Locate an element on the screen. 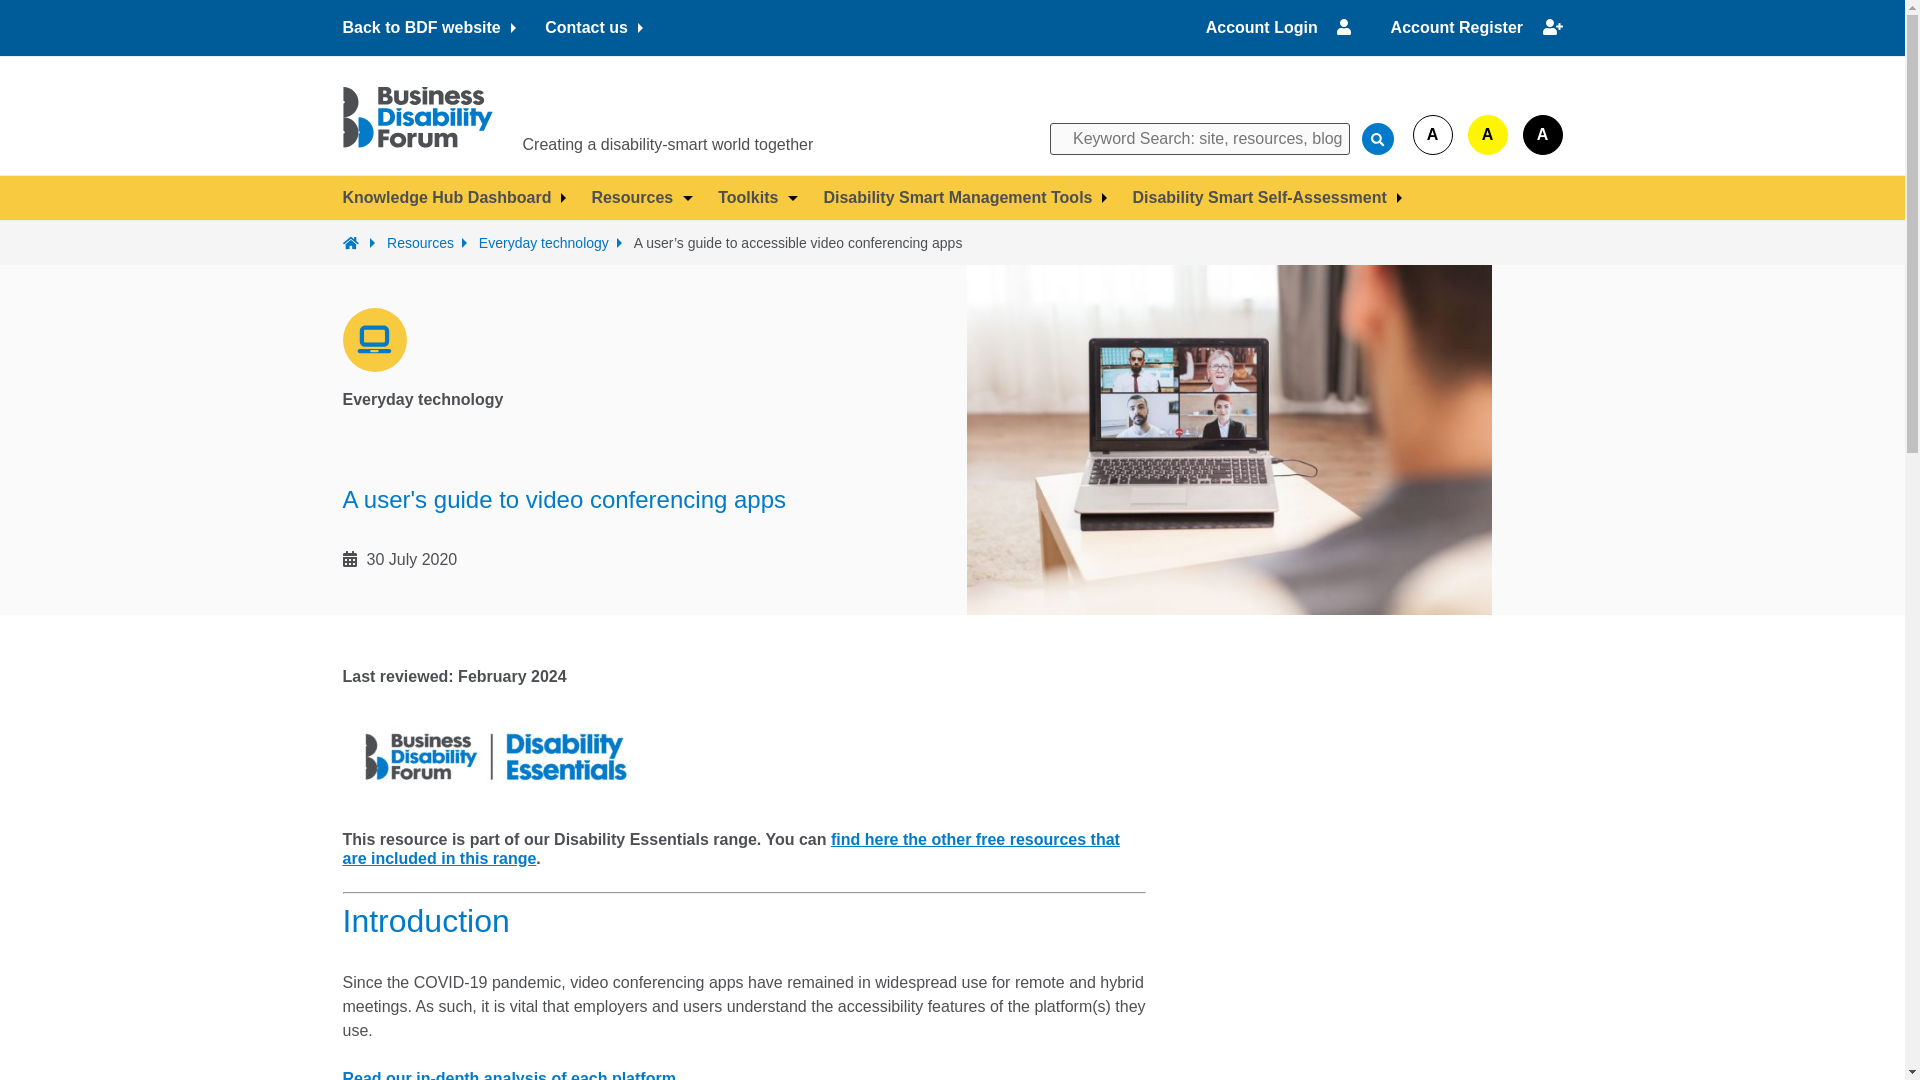 The height and width of the screenshot is (1080, 1920). High Contrast style is located at coordinates (1488, 134).